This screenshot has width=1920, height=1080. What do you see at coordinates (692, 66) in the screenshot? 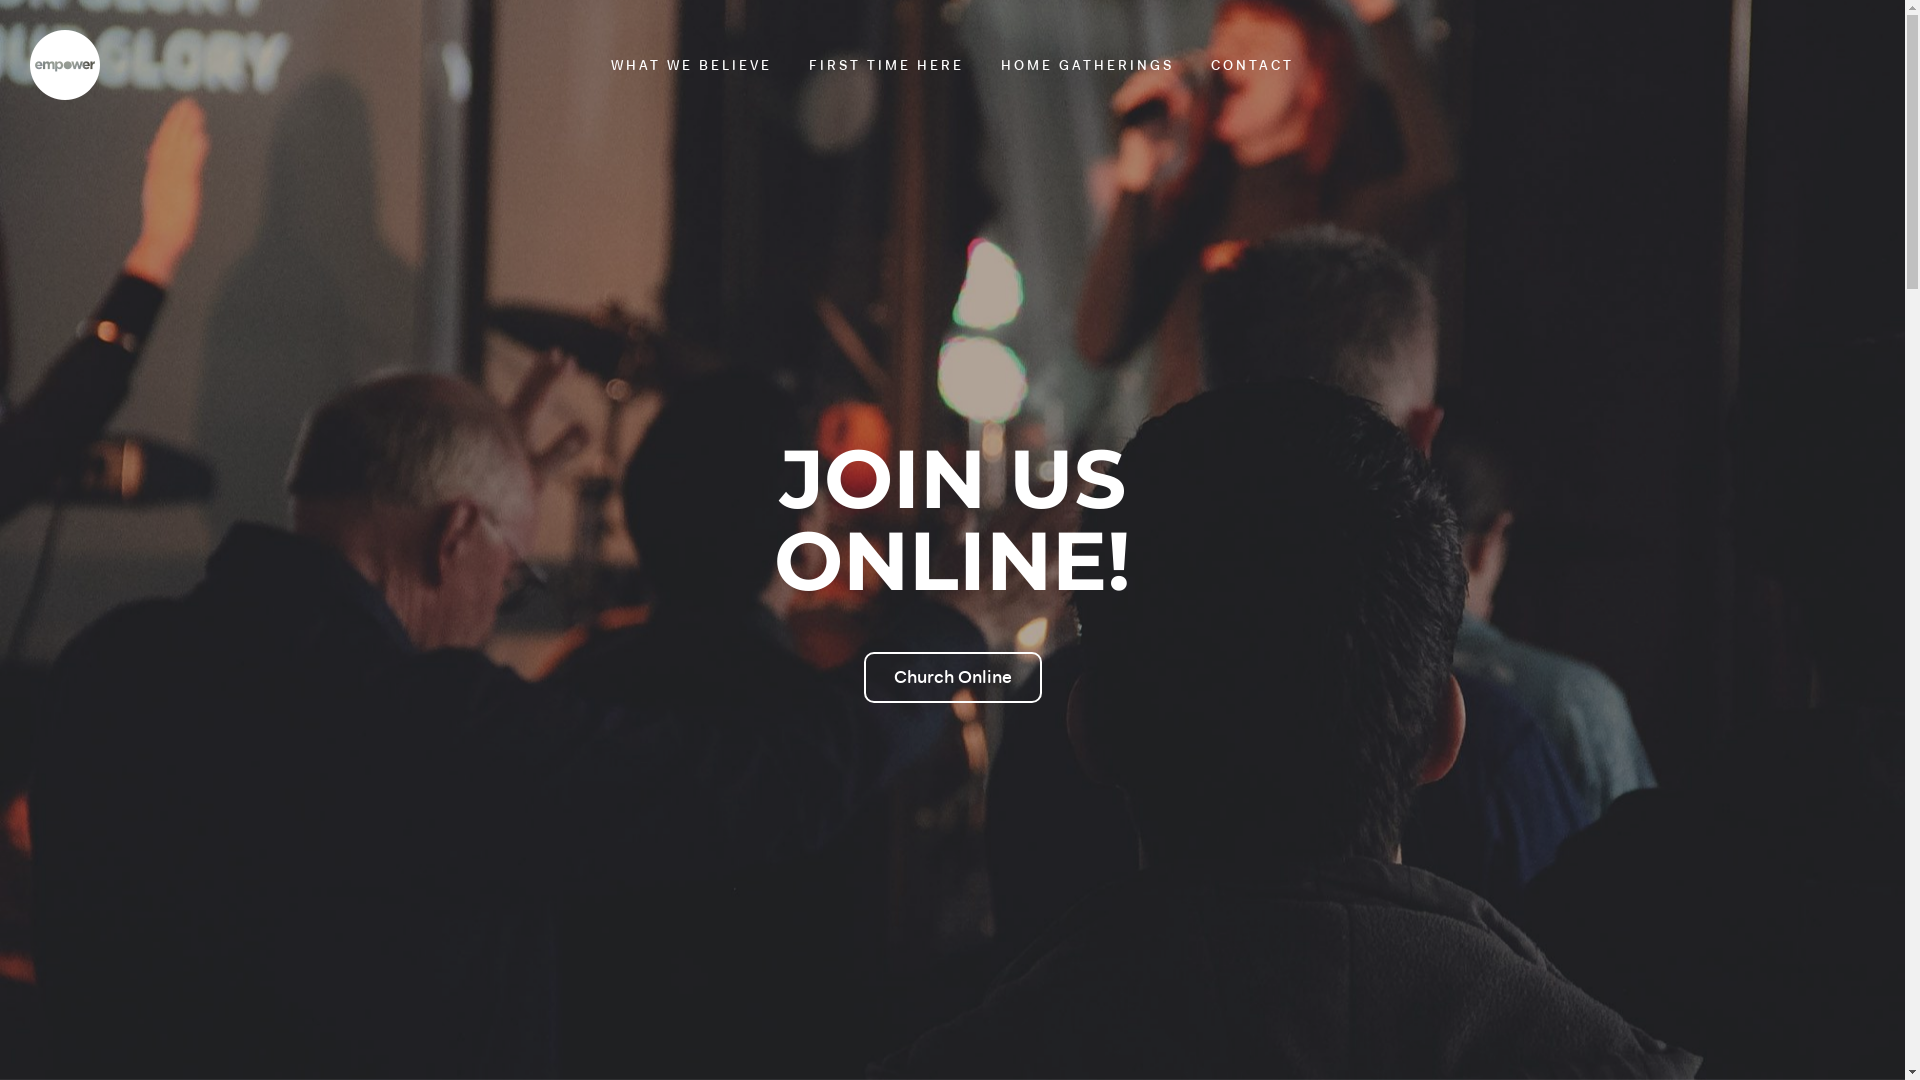
I see `WHAT WE BELIEVE` at bounding box center [692, 66].